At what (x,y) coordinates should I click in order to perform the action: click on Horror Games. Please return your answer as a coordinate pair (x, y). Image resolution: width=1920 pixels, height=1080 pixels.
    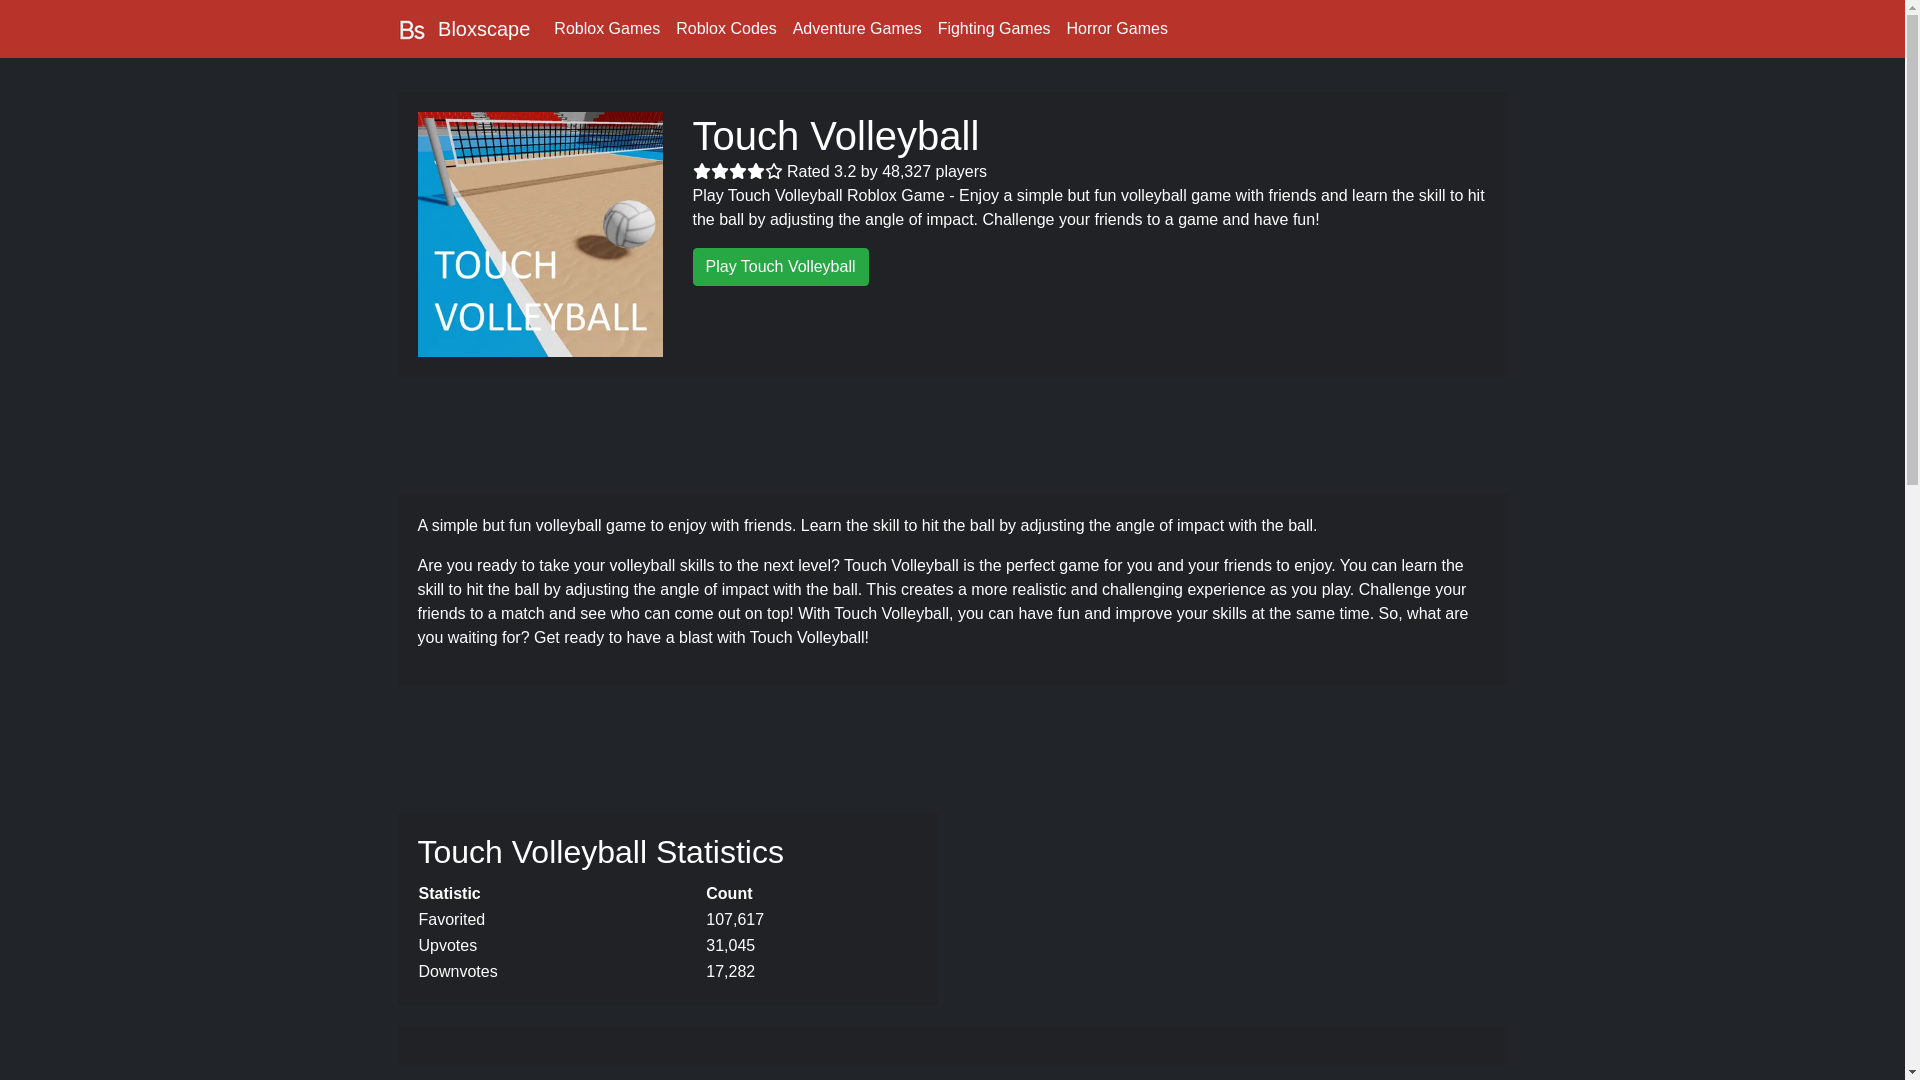
    Looking at the image, I should click on (1117, 28).